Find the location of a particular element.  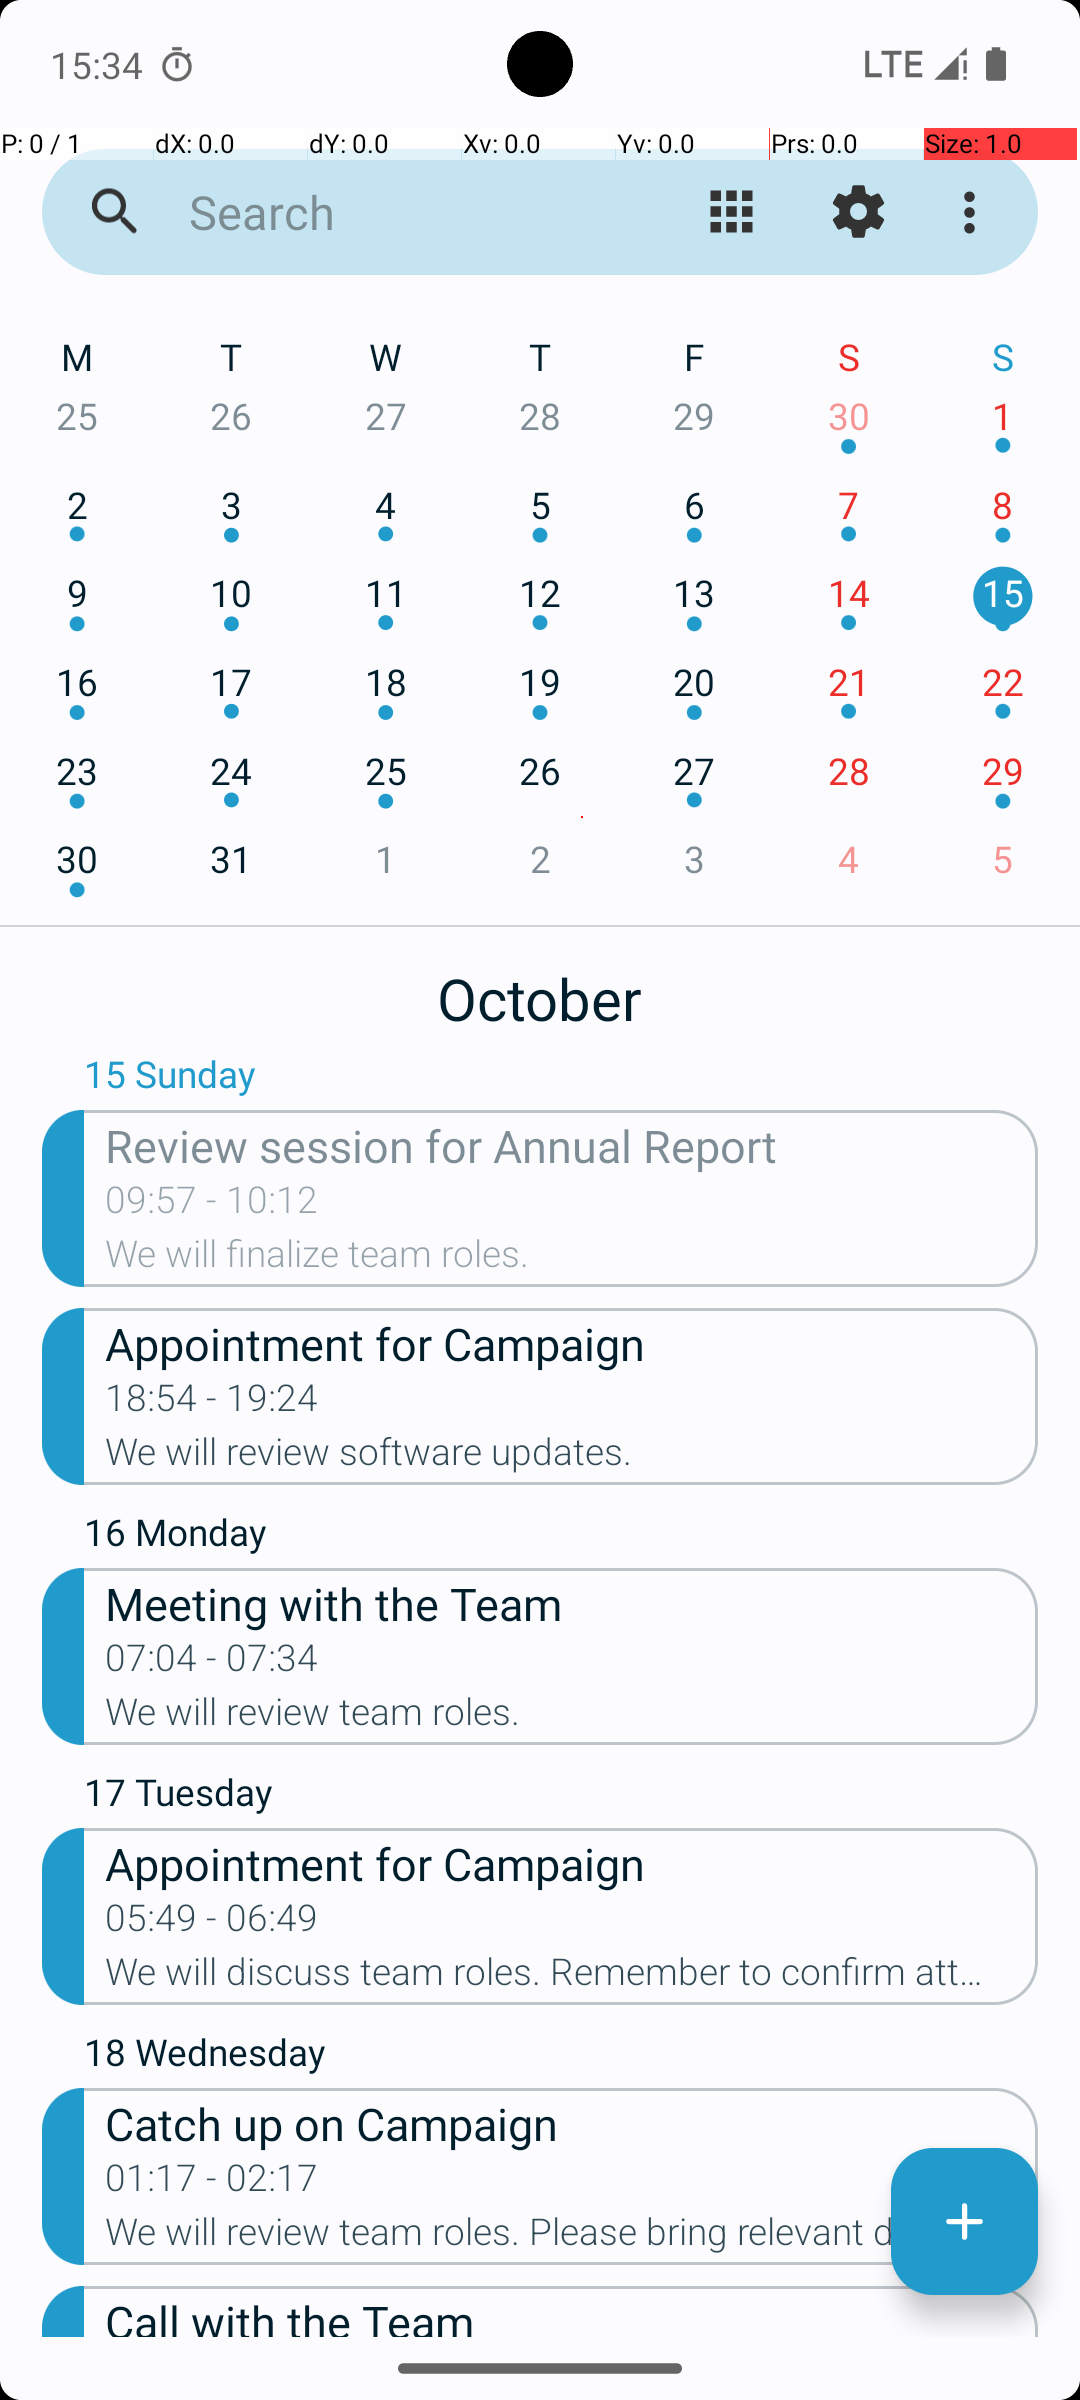

01:17 - 02:17 is located at coordinates (212, 2184).